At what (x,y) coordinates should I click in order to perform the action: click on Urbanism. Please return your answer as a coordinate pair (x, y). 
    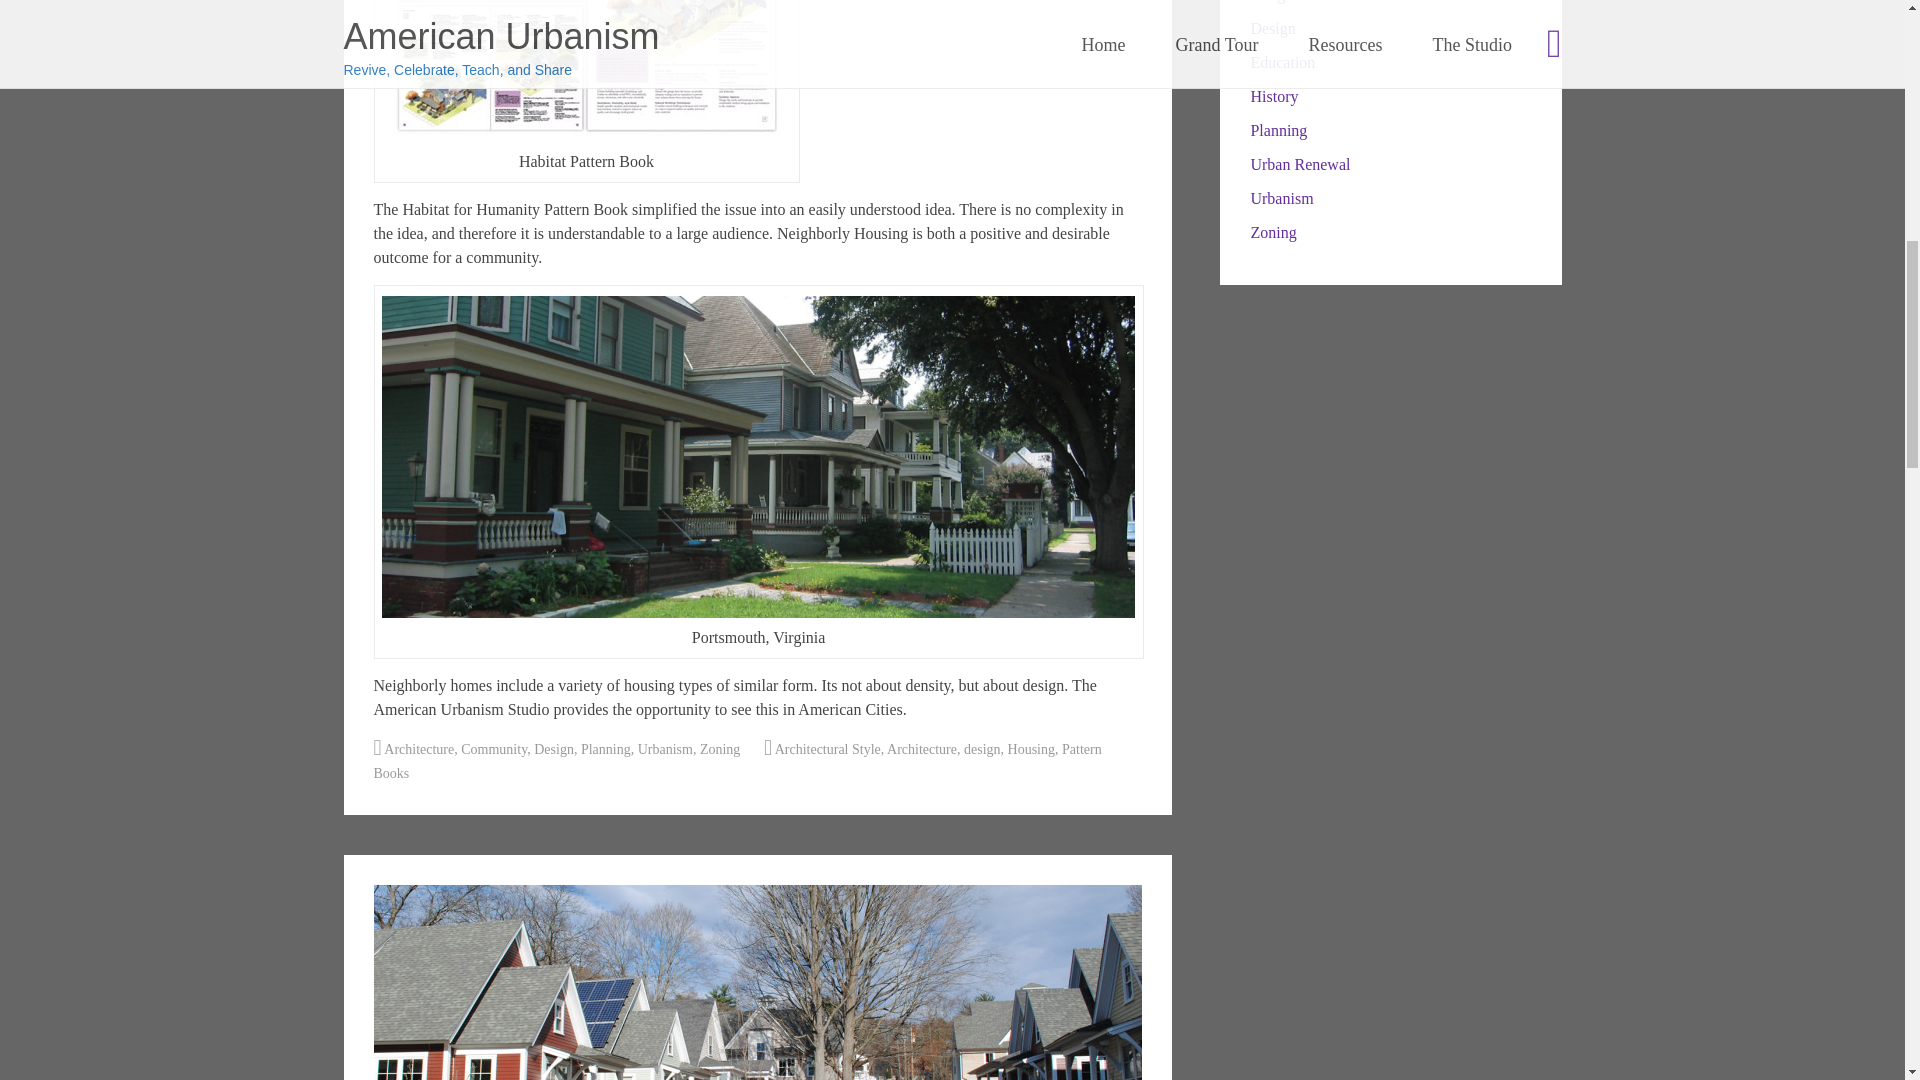
    Looking at the image, I should click on (665, 749).